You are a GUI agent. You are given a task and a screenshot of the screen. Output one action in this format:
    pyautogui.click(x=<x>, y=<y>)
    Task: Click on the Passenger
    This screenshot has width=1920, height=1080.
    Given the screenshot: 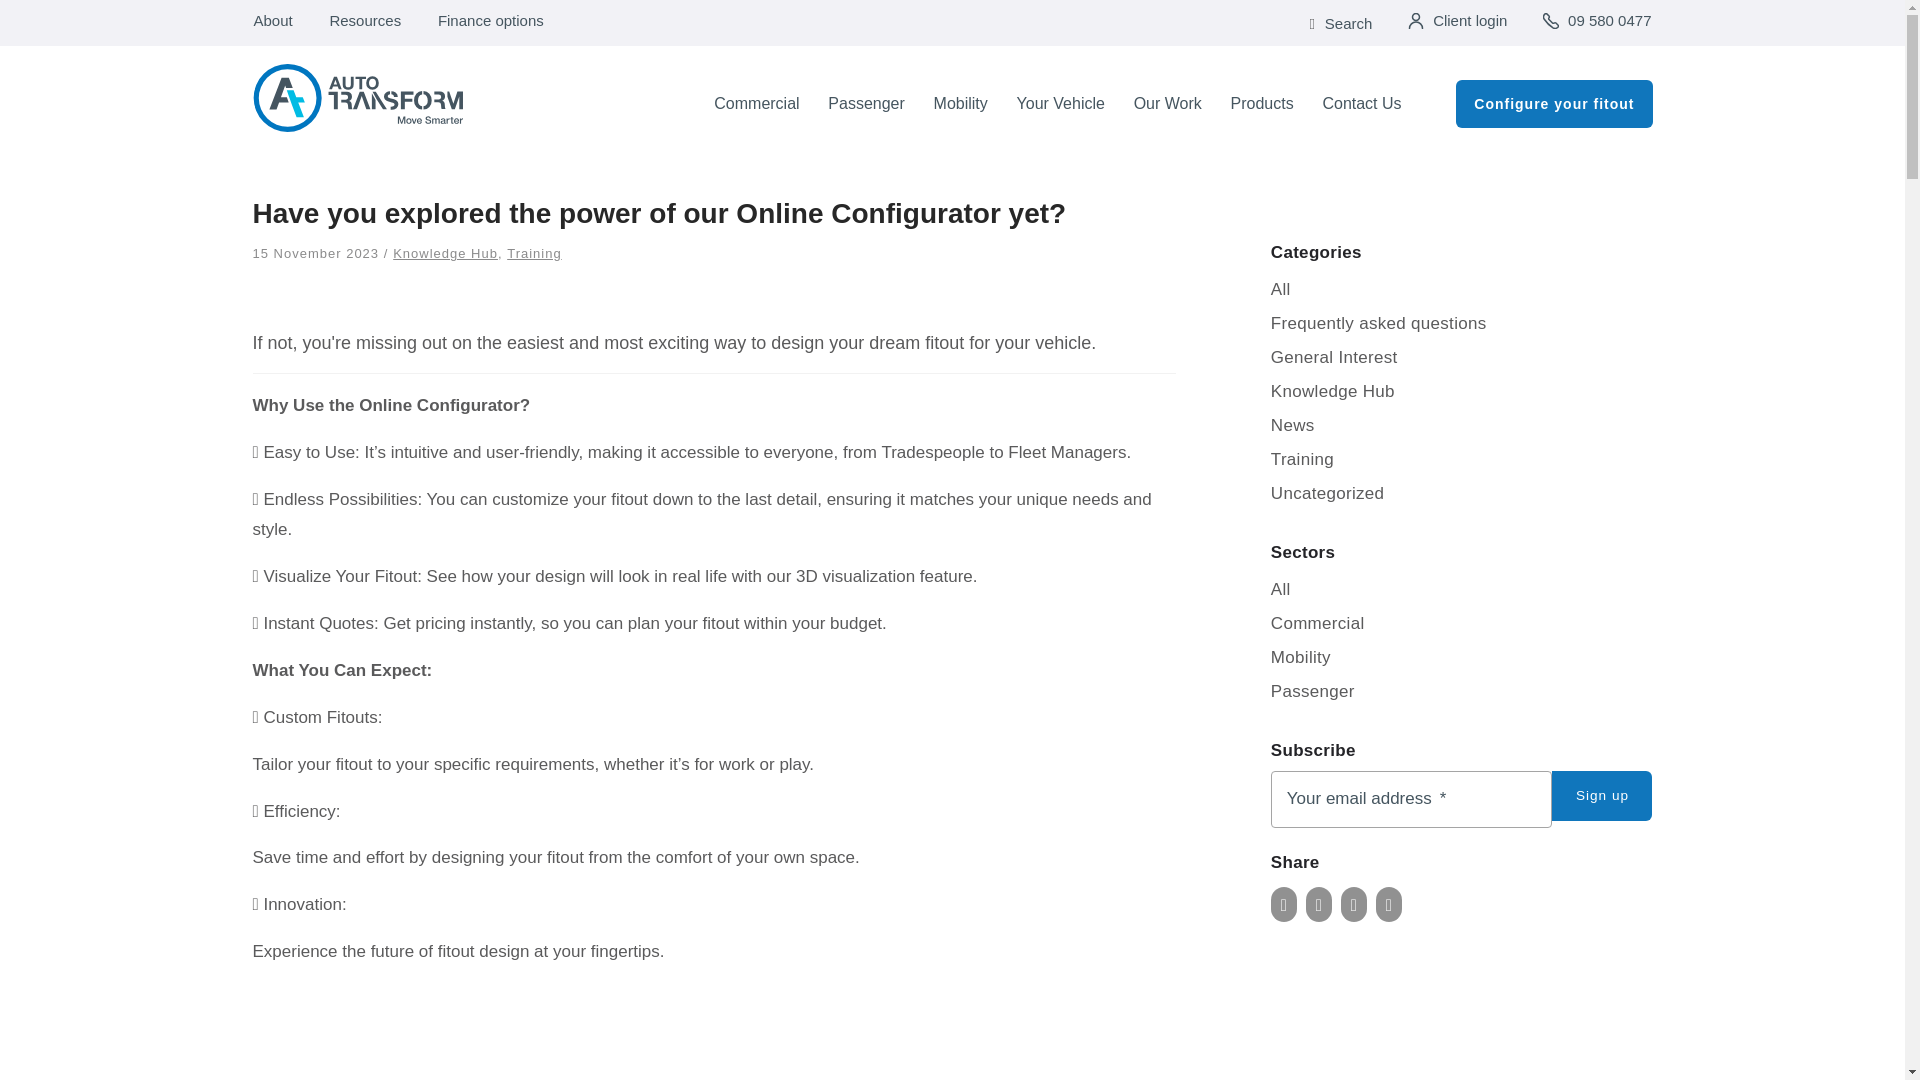 What is the action you would take?
    pyautogui.click(x=866, y=104)
    